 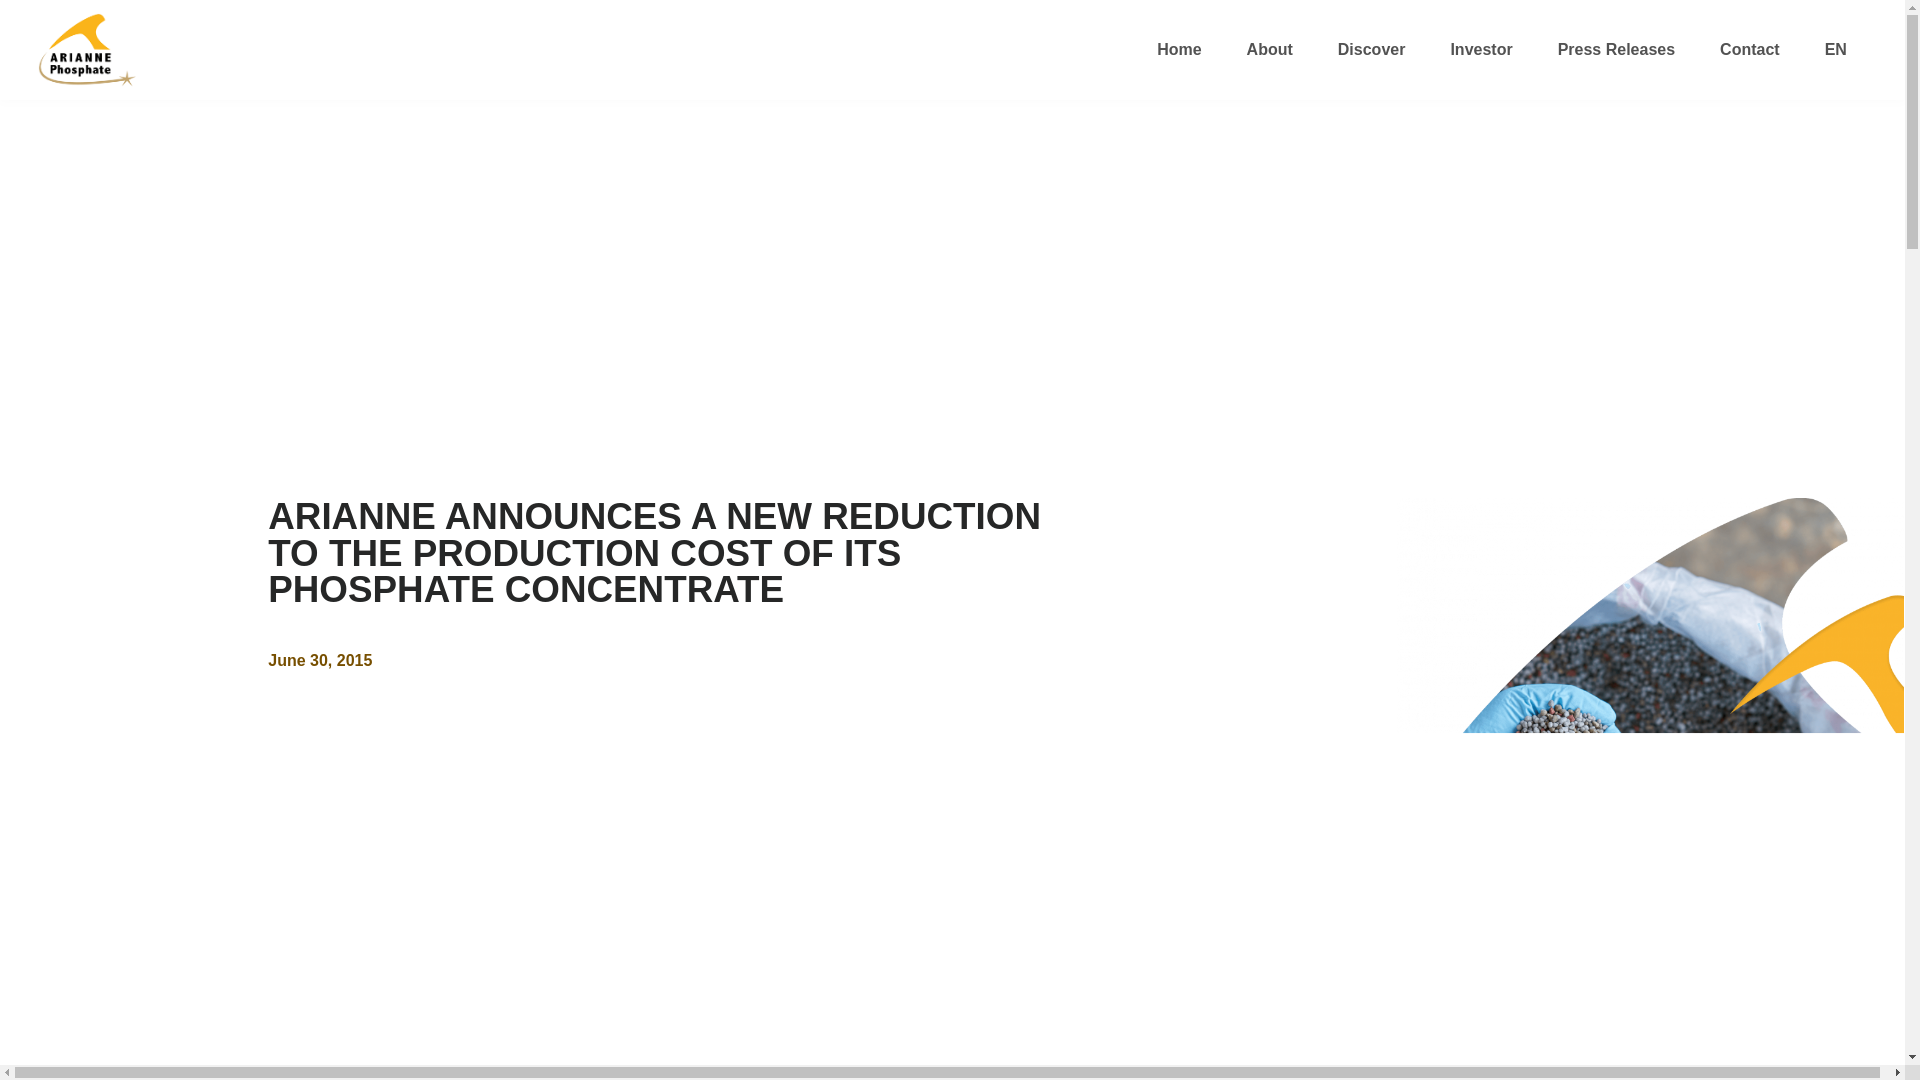 I want to click on About, so click(x=1270, y=50).